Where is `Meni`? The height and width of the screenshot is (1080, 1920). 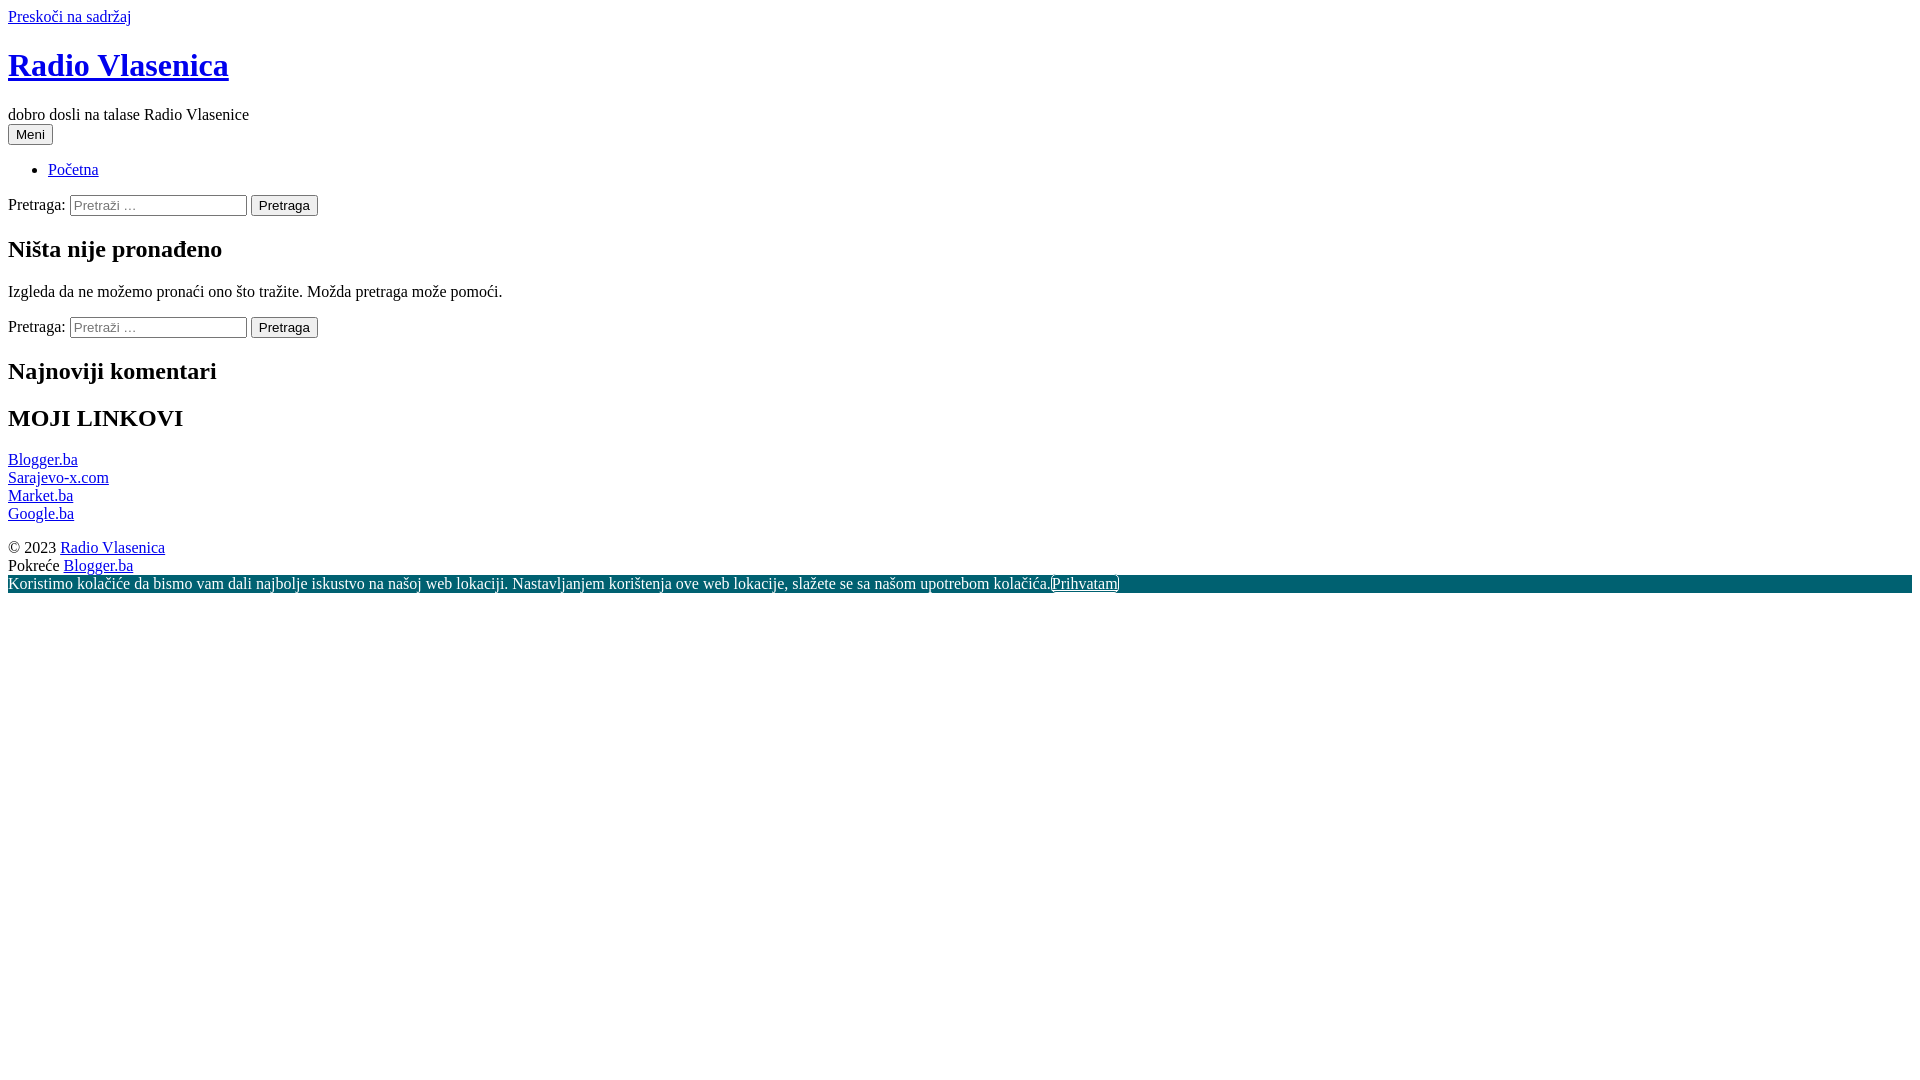
Meni is located at coordinates (30, 134).